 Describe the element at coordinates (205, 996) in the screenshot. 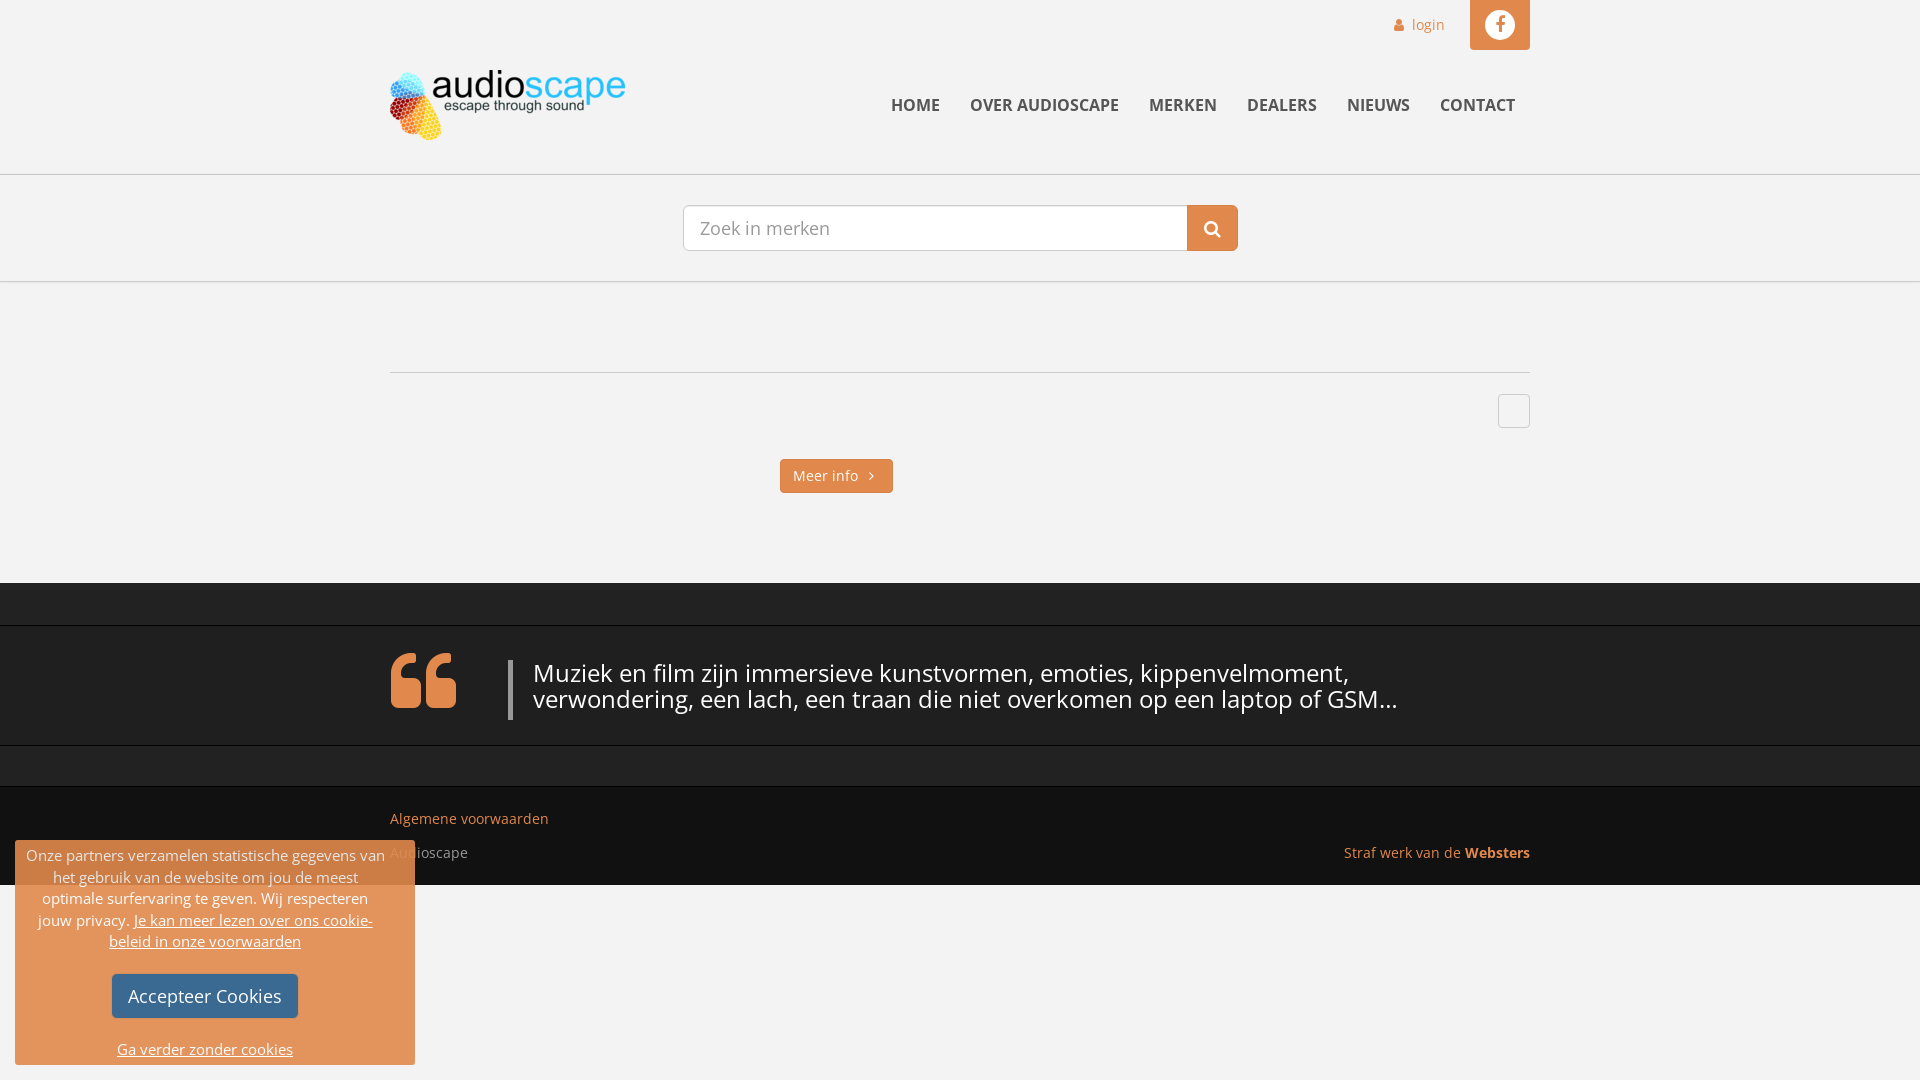

I see `Accepteer Cookies` at that location.